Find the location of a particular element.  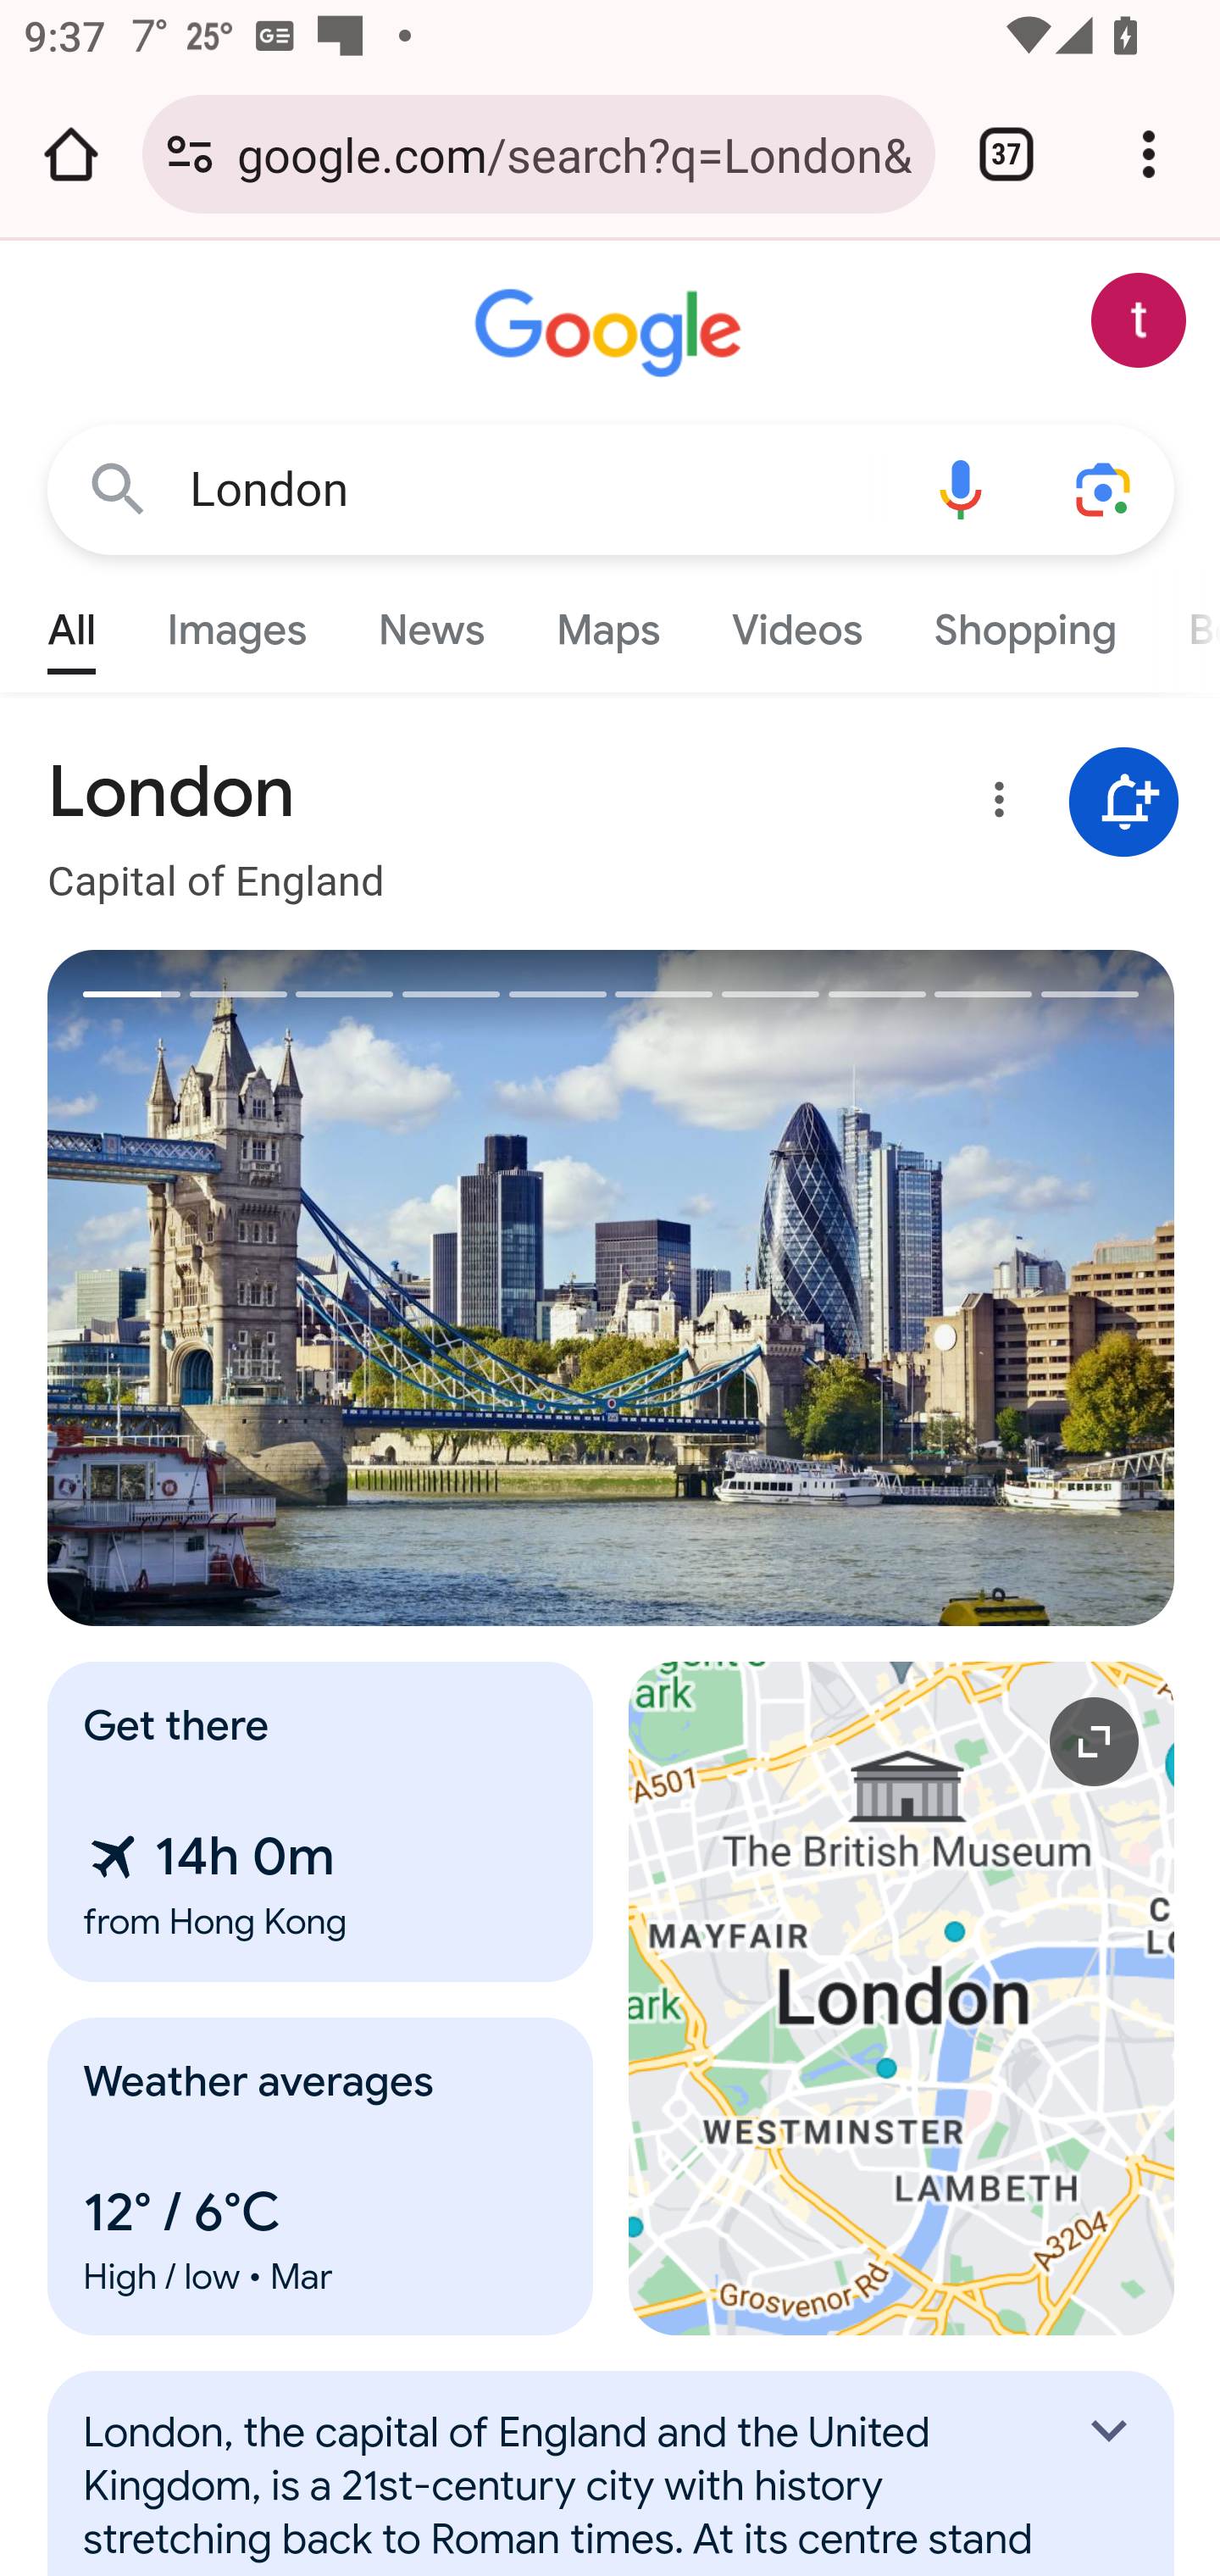

Maps is located at coordinates (607, 622).